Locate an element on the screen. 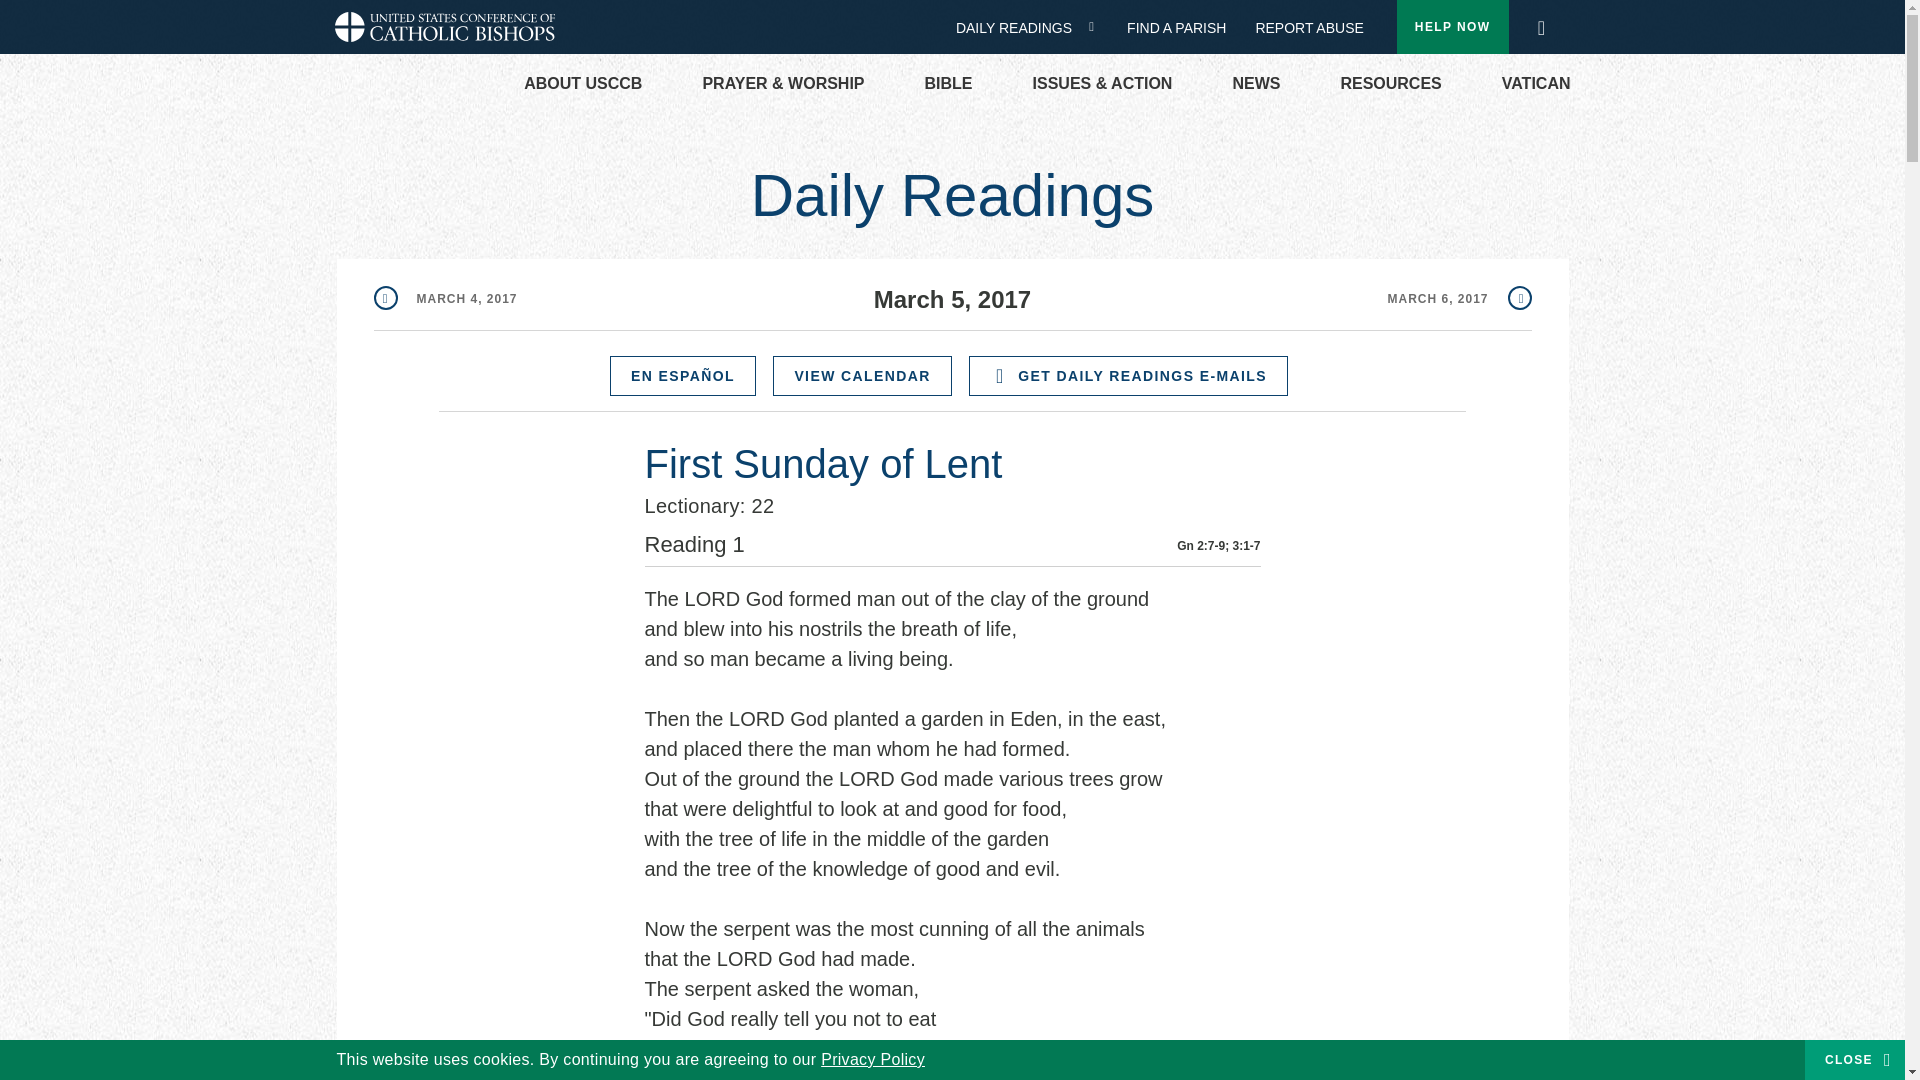 The width and height of the screenshot is (1920, 1080). Go is located at coordinates (1547, 28).